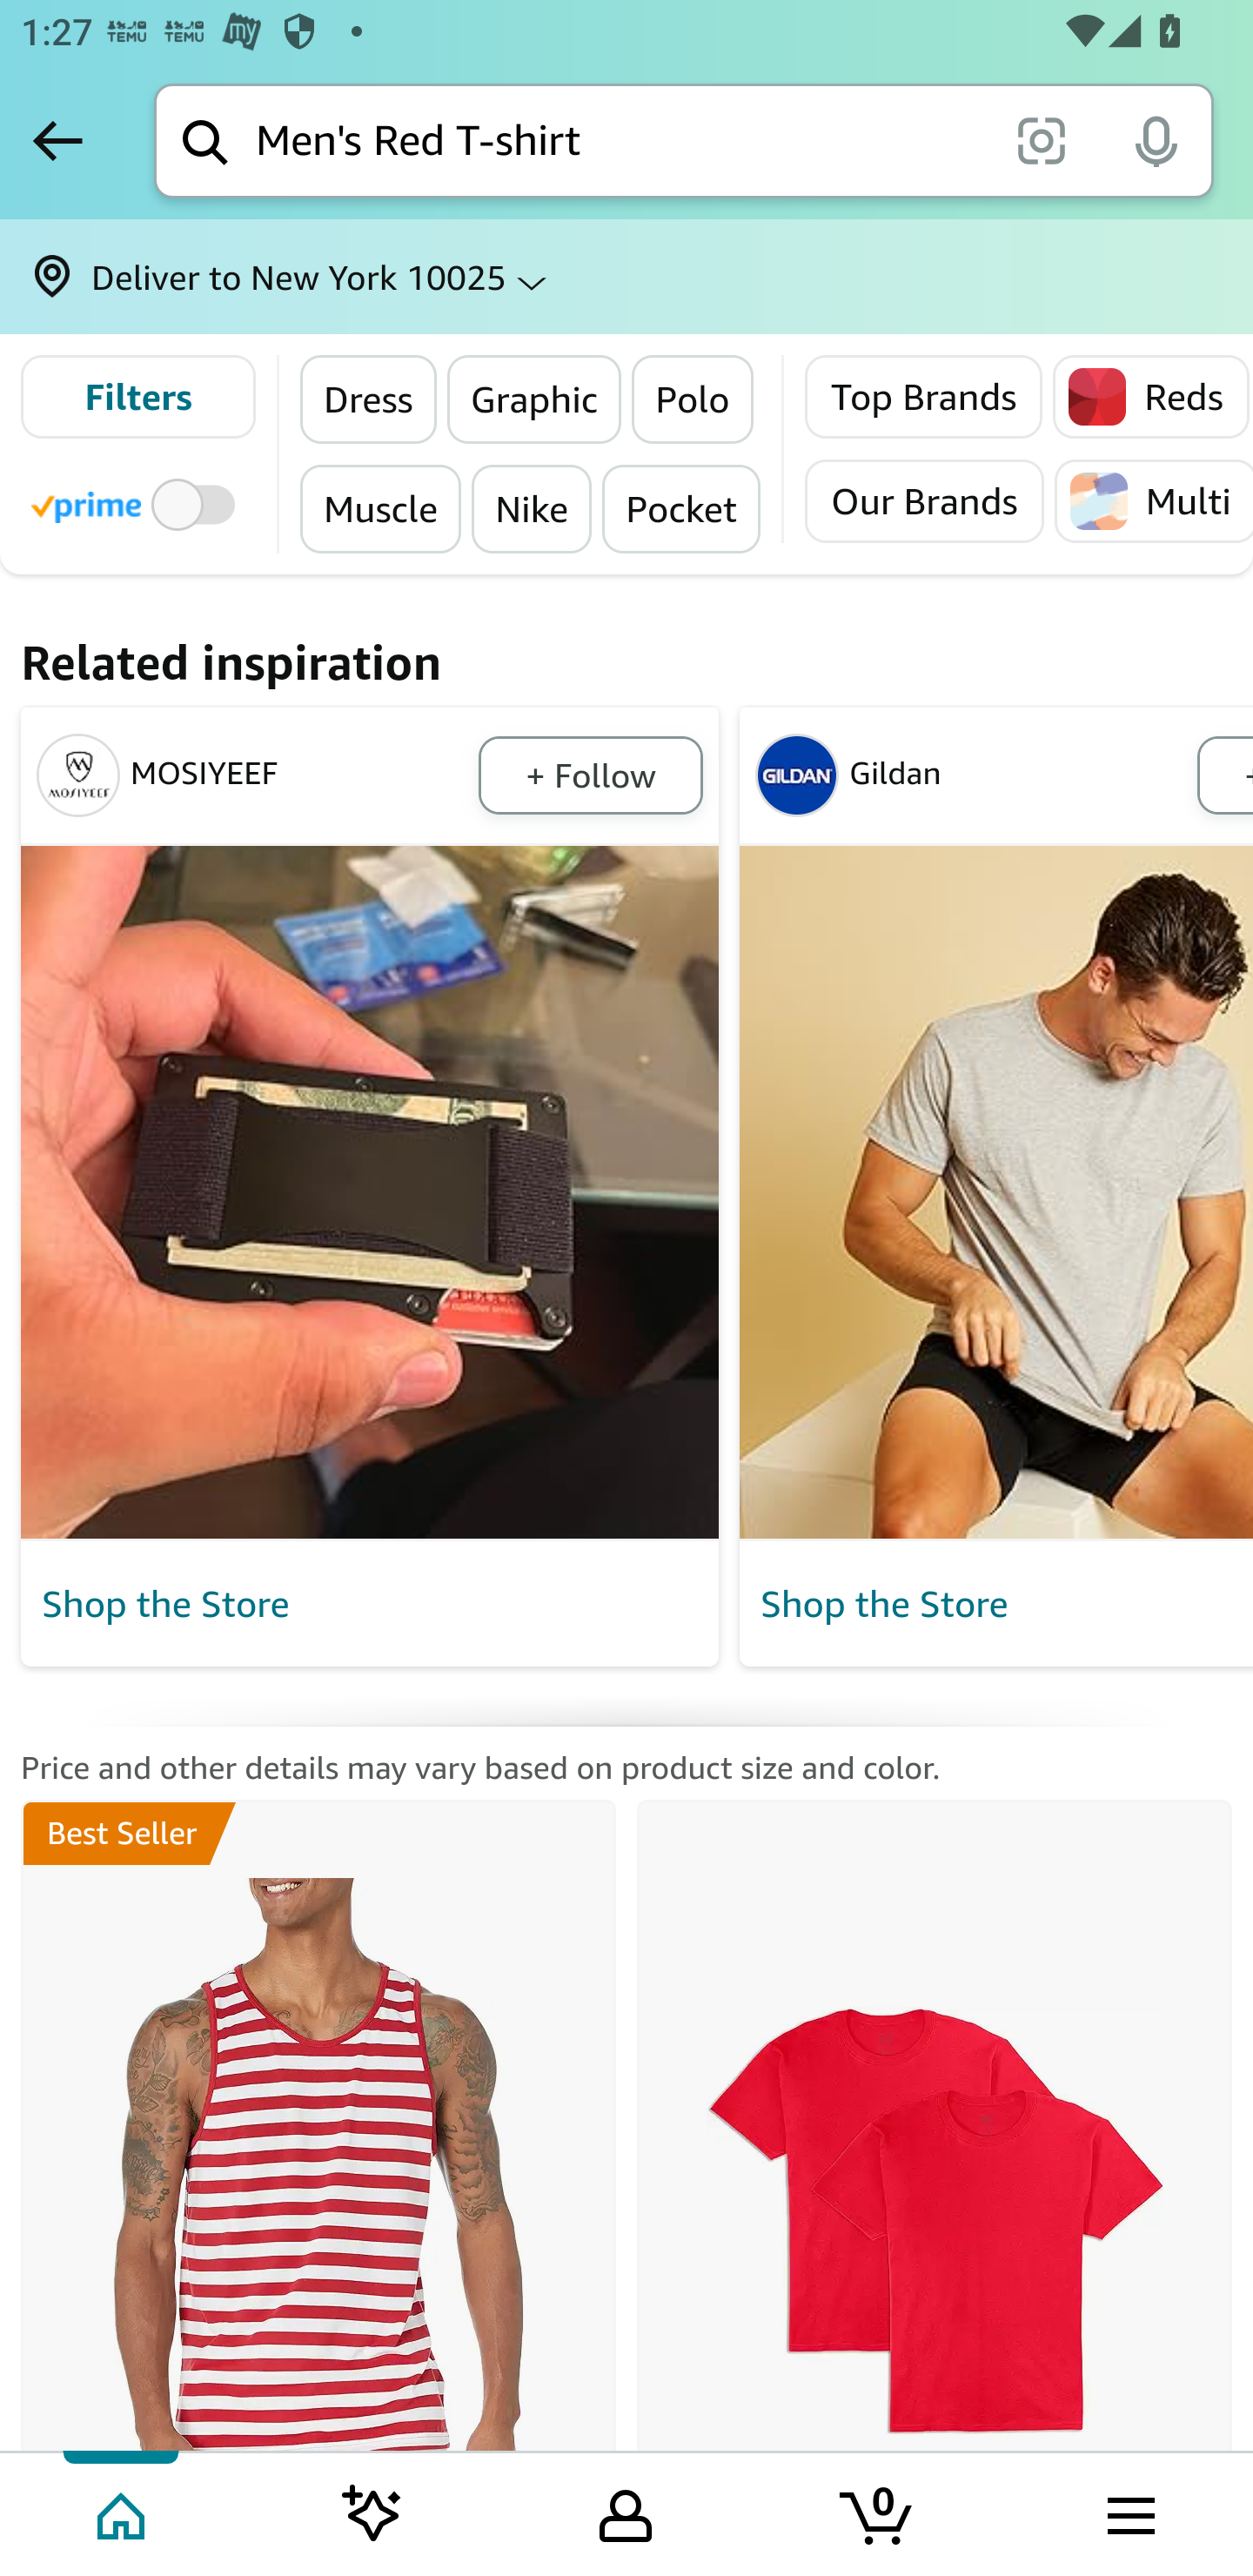 This screenshot has height=2576, width=1253. Describe the element at coordinates (626, 2512) in the screenshot. I see `Your Amazon.com Tab 3 of 5` at that location.